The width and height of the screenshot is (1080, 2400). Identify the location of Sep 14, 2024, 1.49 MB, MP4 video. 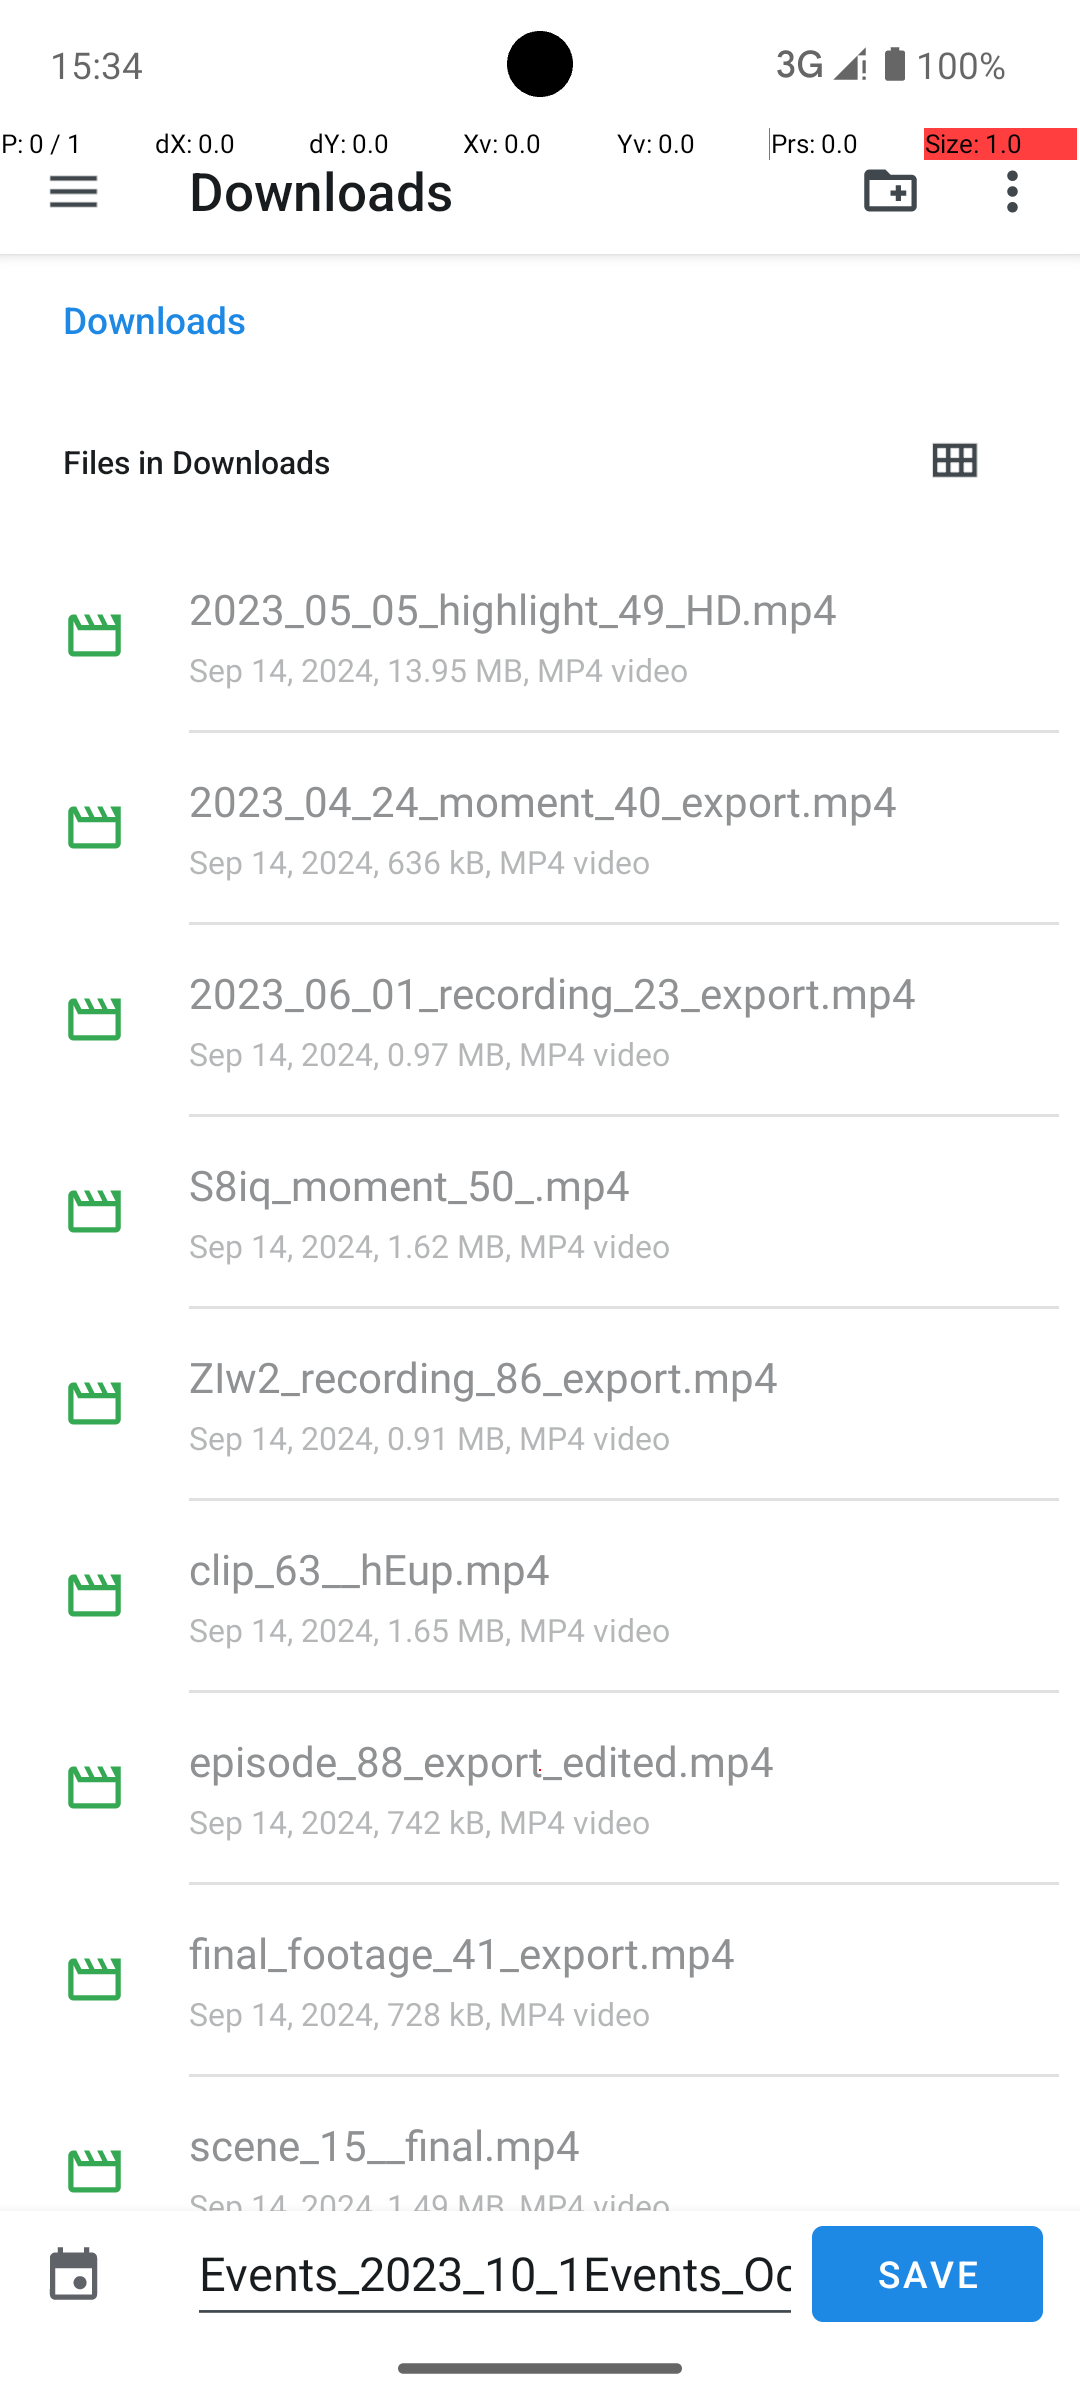
(430, 2206).